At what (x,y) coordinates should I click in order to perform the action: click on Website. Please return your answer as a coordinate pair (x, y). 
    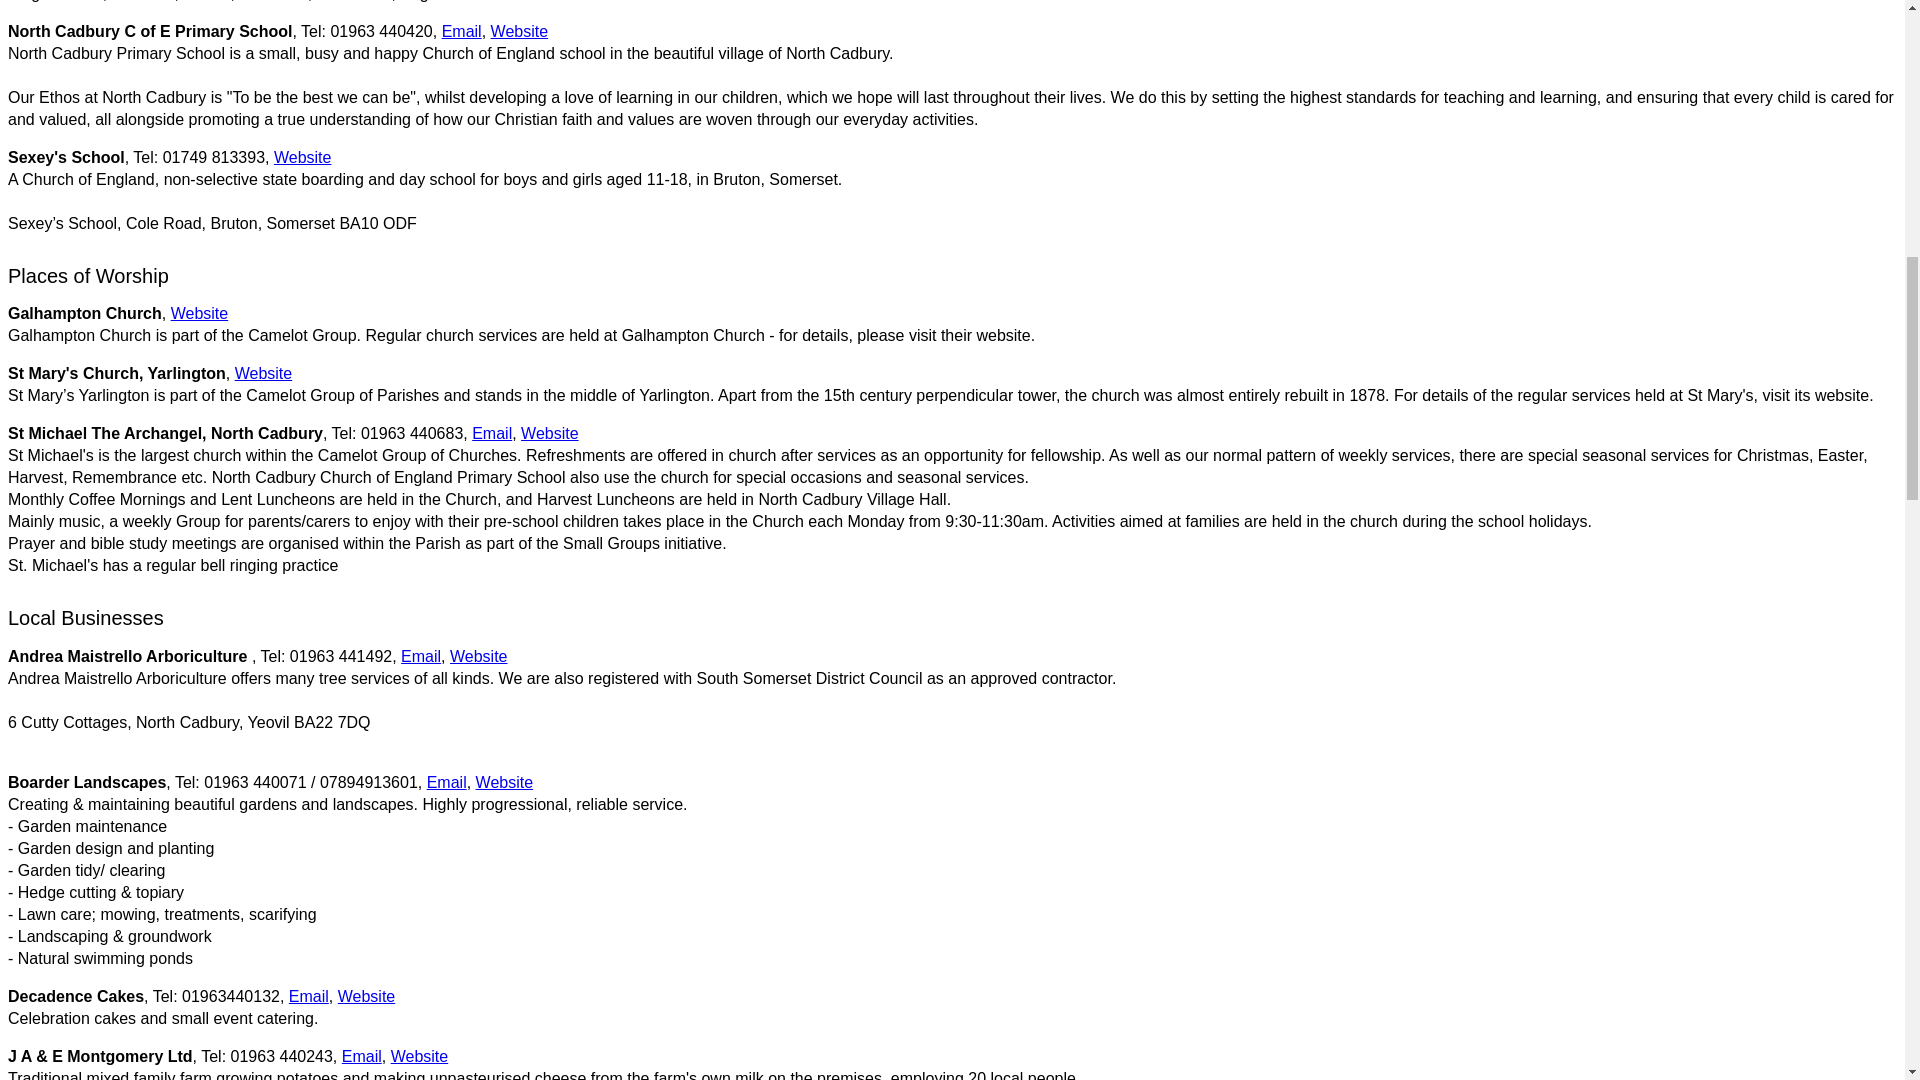
    Looking at the image, I should click on (199, 312).